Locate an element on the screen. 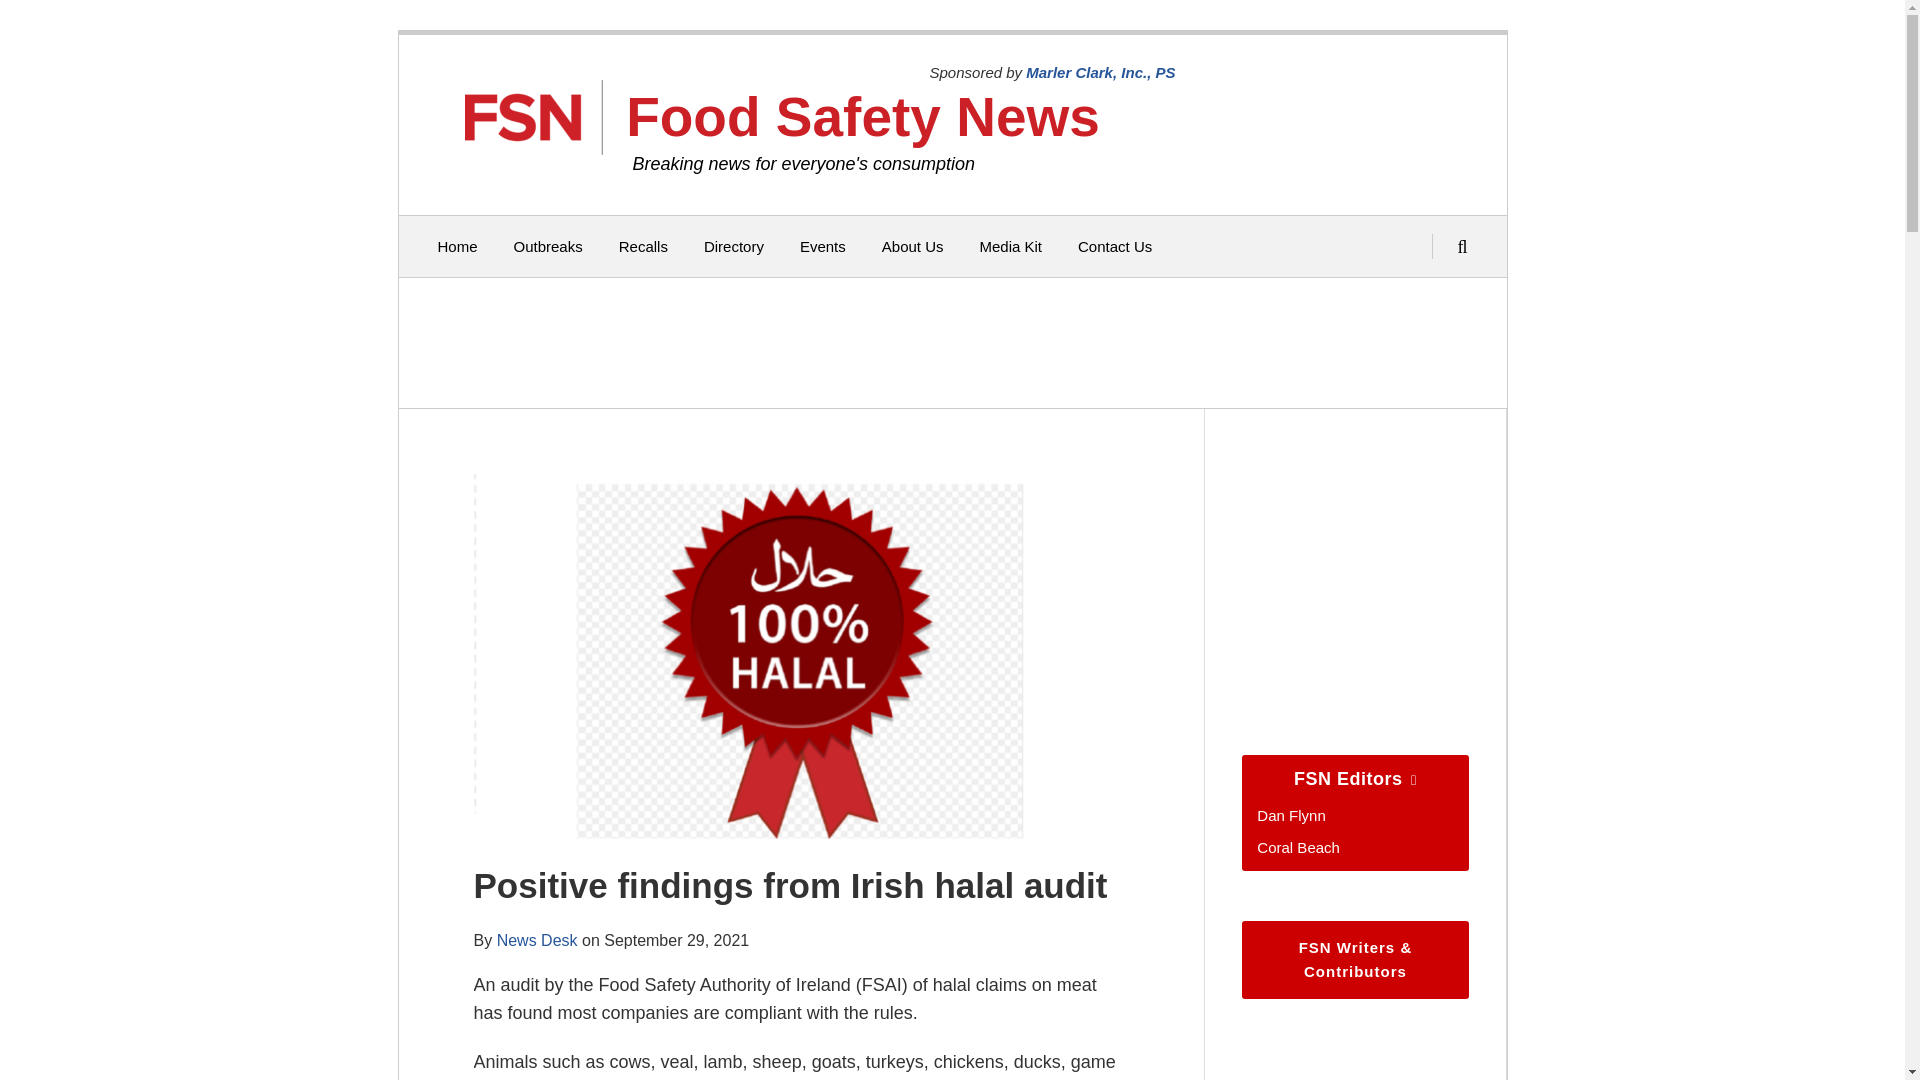  Events is located at coordinates (823, 247).